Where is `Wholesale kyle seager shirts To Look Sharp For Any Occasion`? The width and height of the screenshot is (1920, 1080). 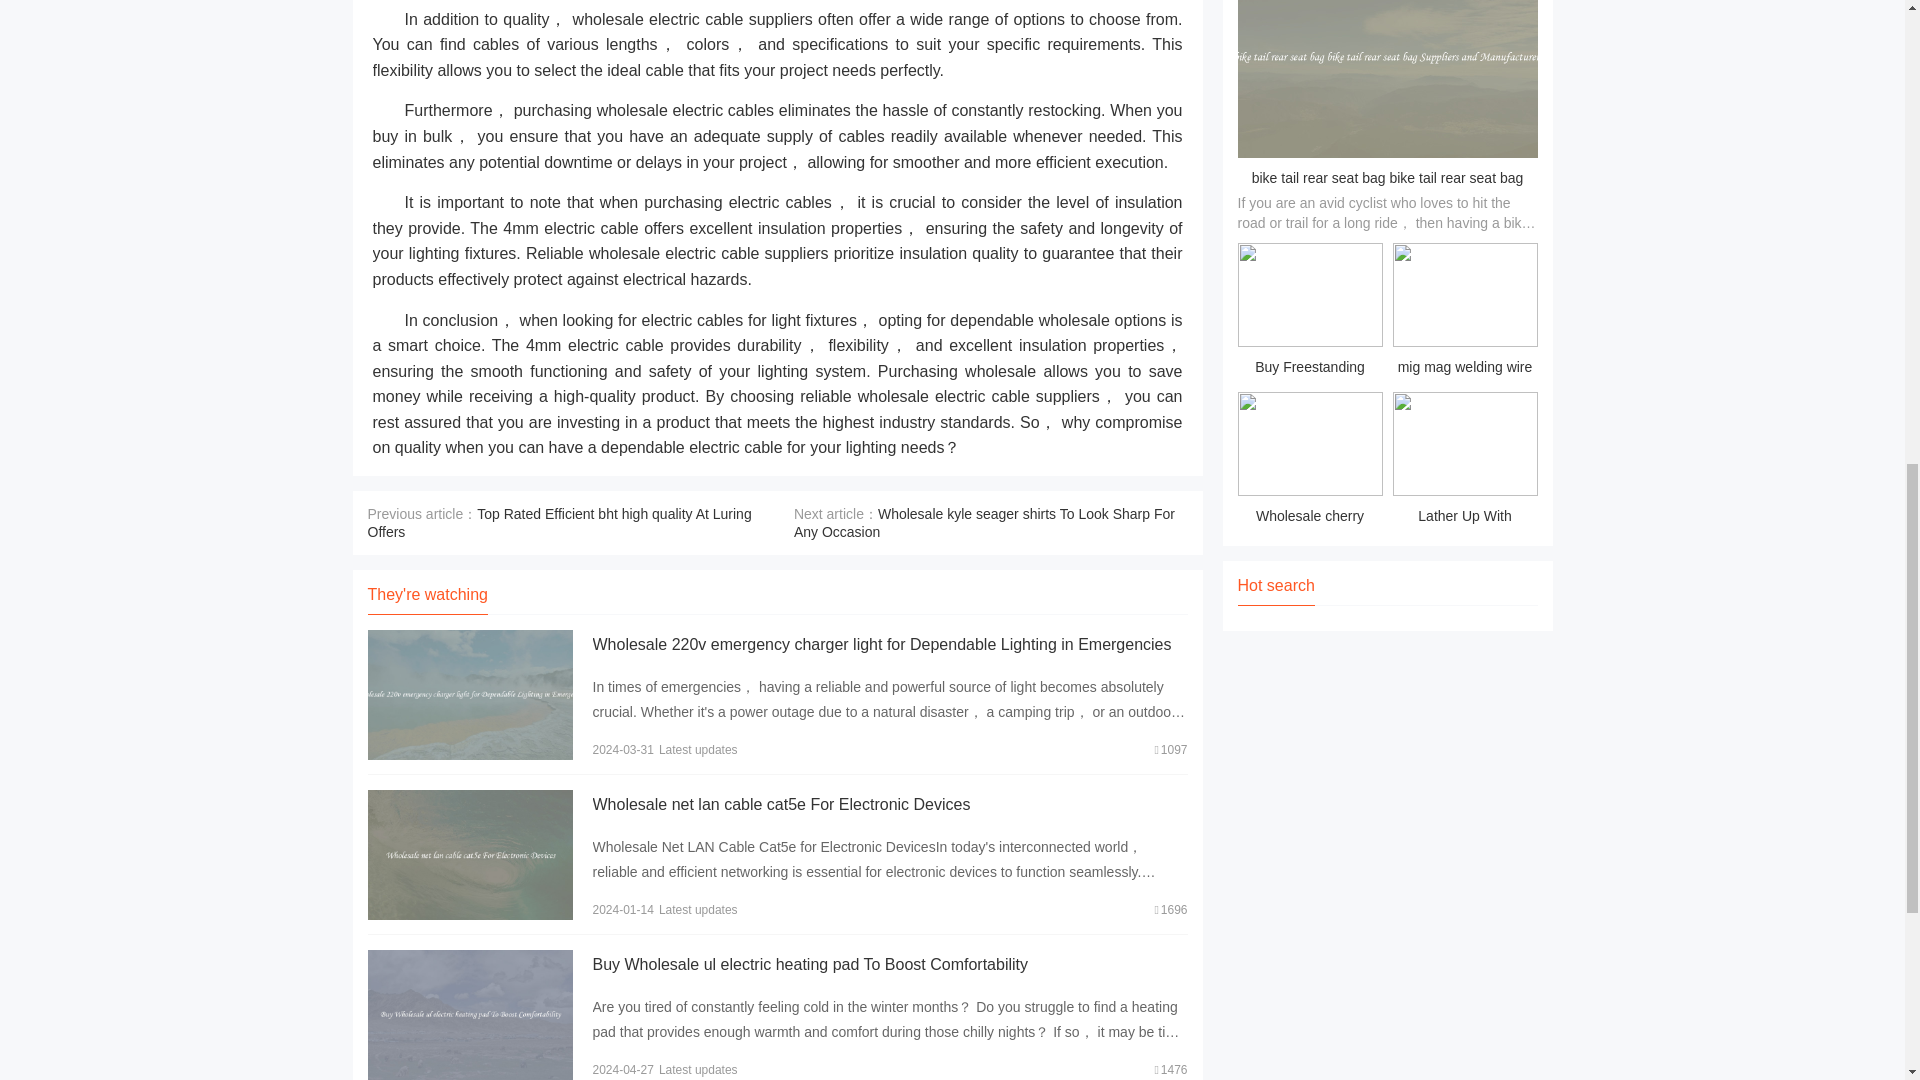 Wholesale kyle seager shirts To Look Sharp For Any Occasion is located at coordinates (984, 523).